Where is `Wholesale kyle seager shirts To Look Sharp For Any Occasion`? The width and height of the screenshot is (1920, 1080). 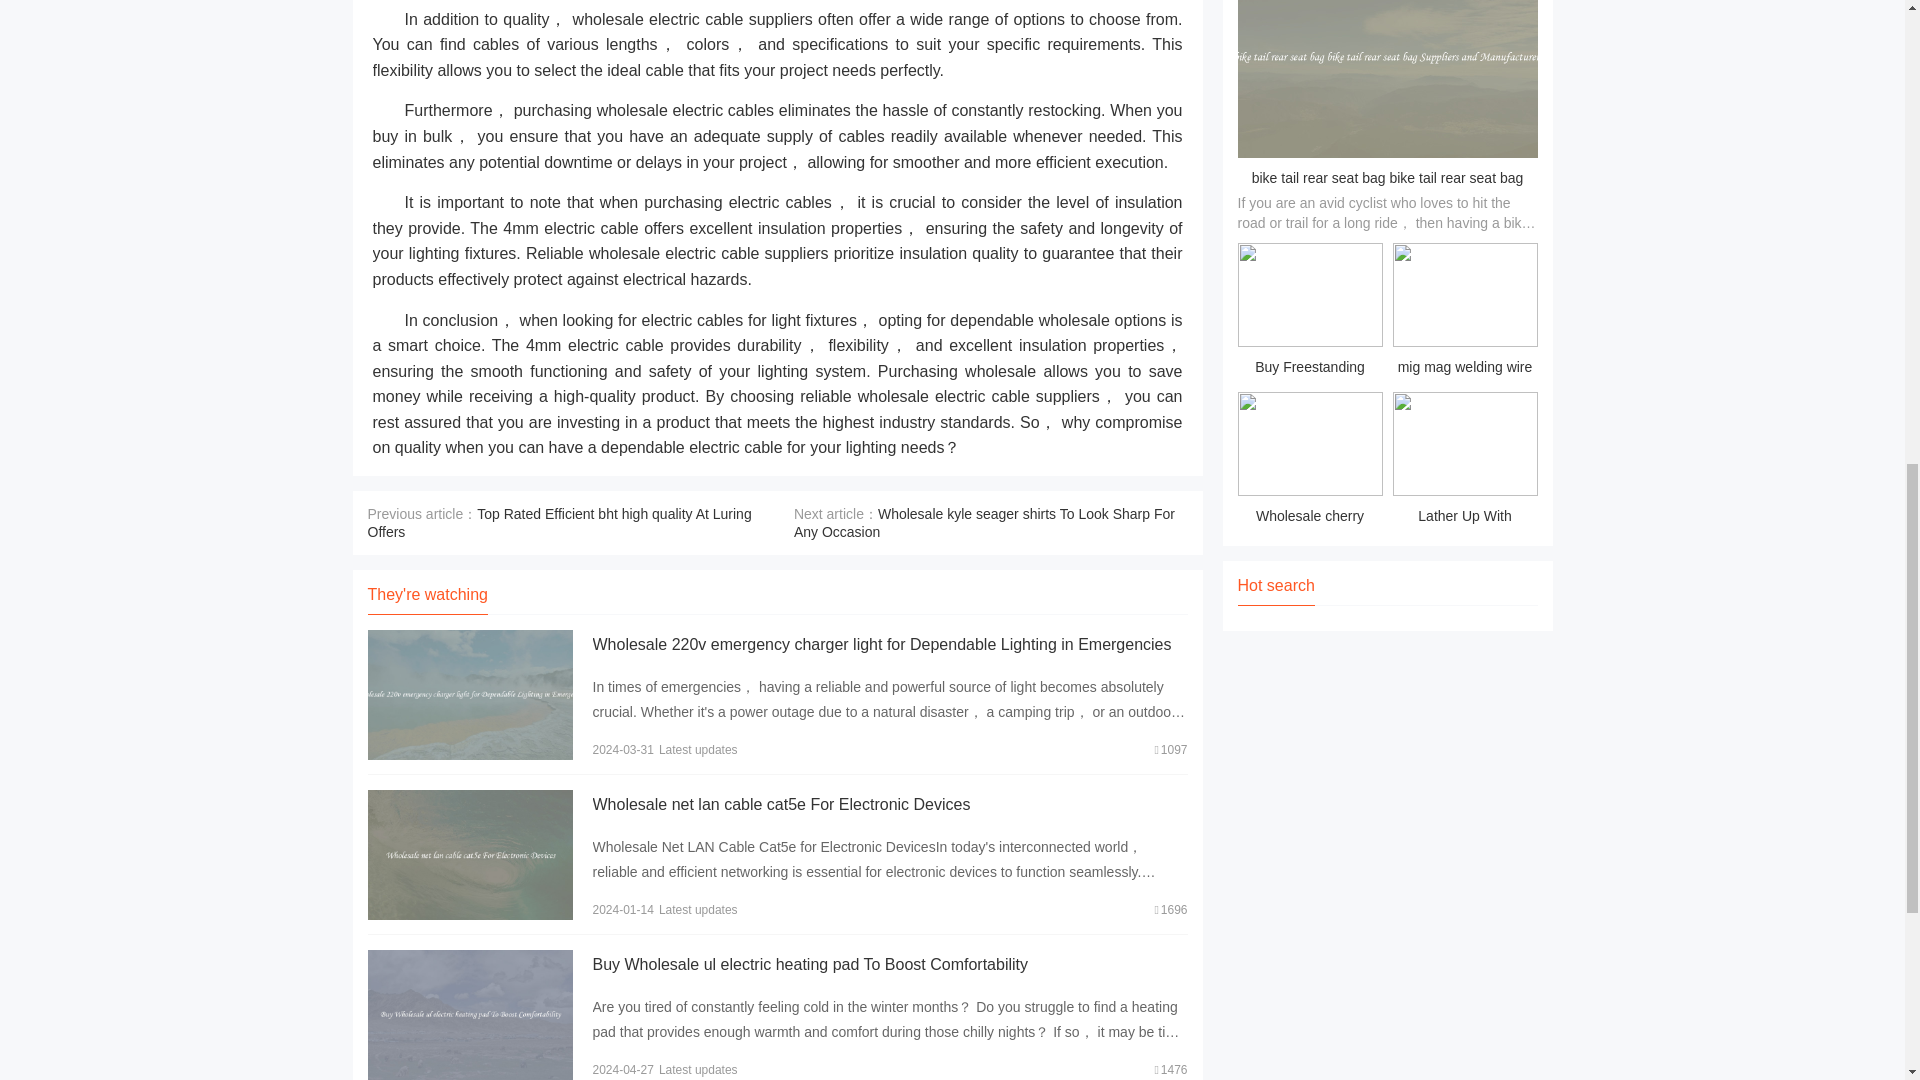 Wholesale kyle seager shirts To Look Sharp For Any Occasion is located at coordinates (984, 523).